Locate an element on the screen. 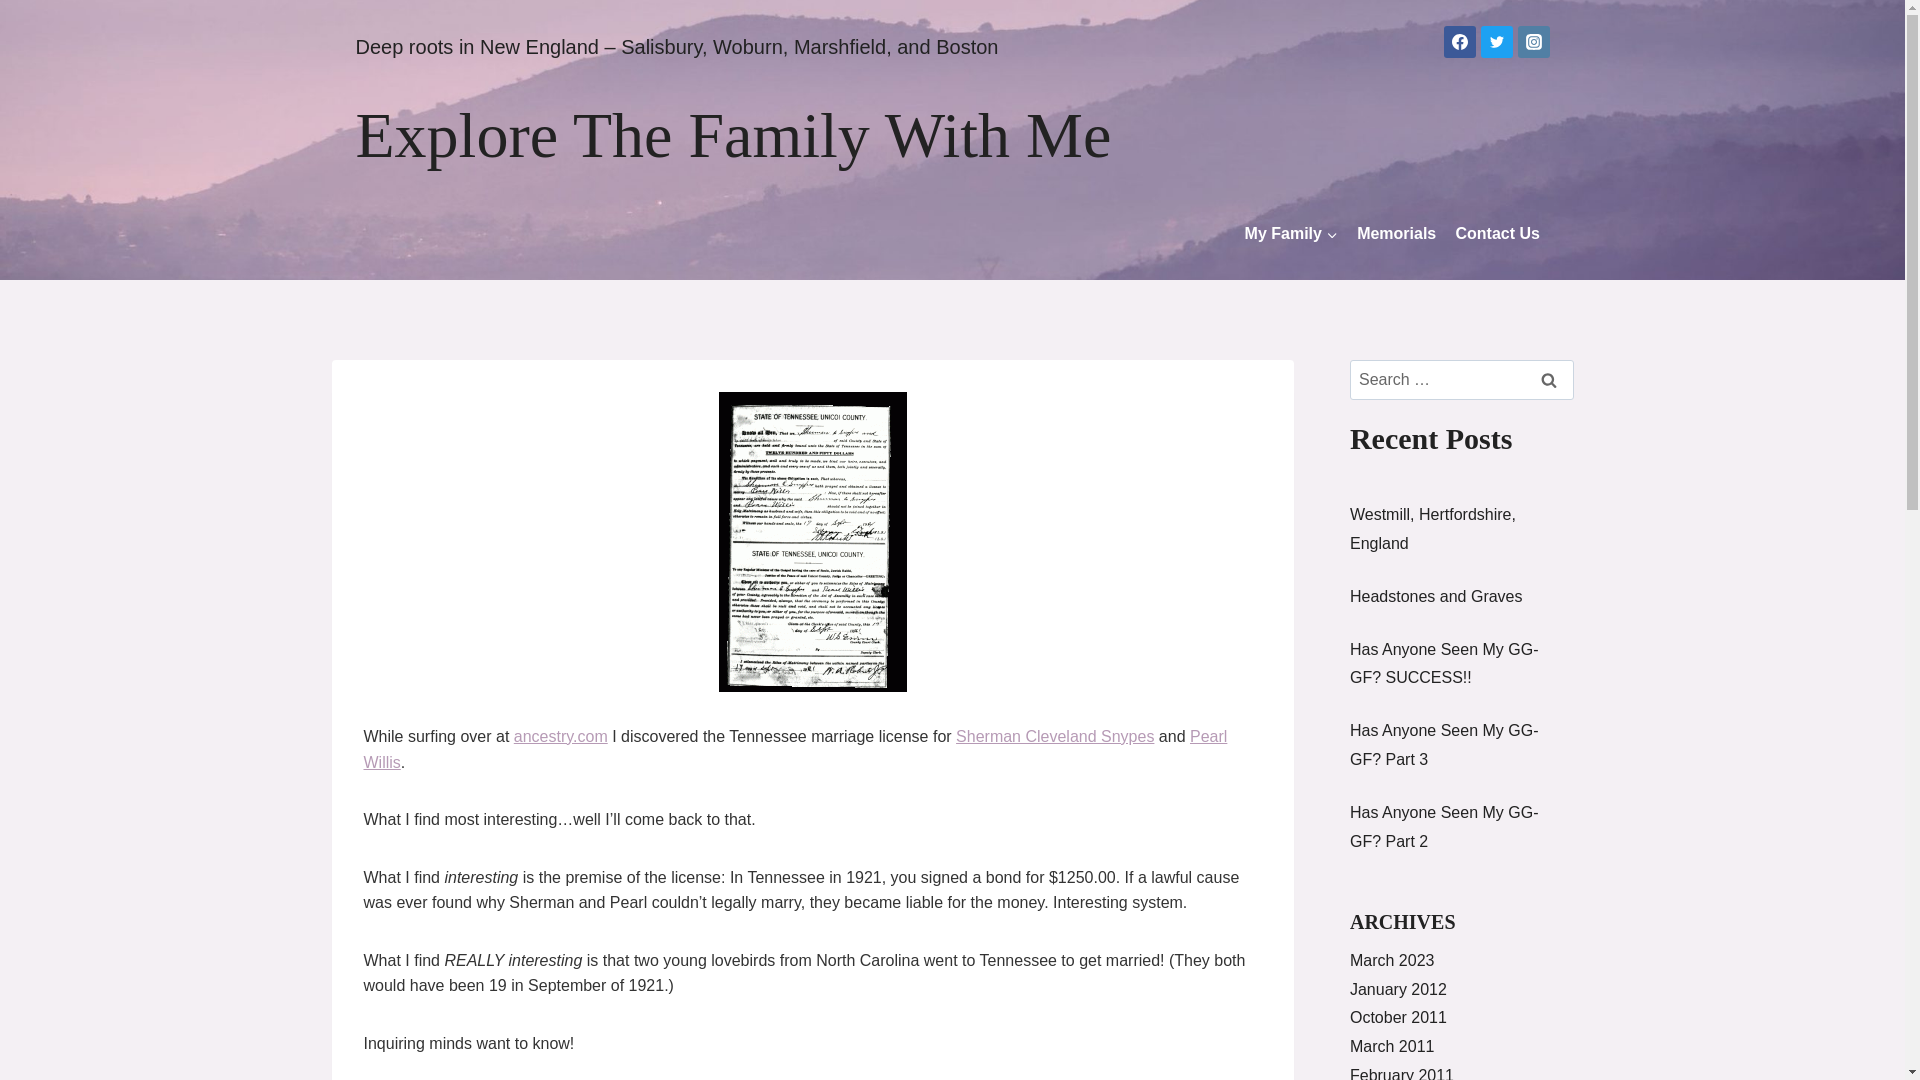 The height and width of the screenshot is (1080, 1920). Has Anyone Seen My GG-GF? SUCCESS!! is located at coordinates (1444, 664).